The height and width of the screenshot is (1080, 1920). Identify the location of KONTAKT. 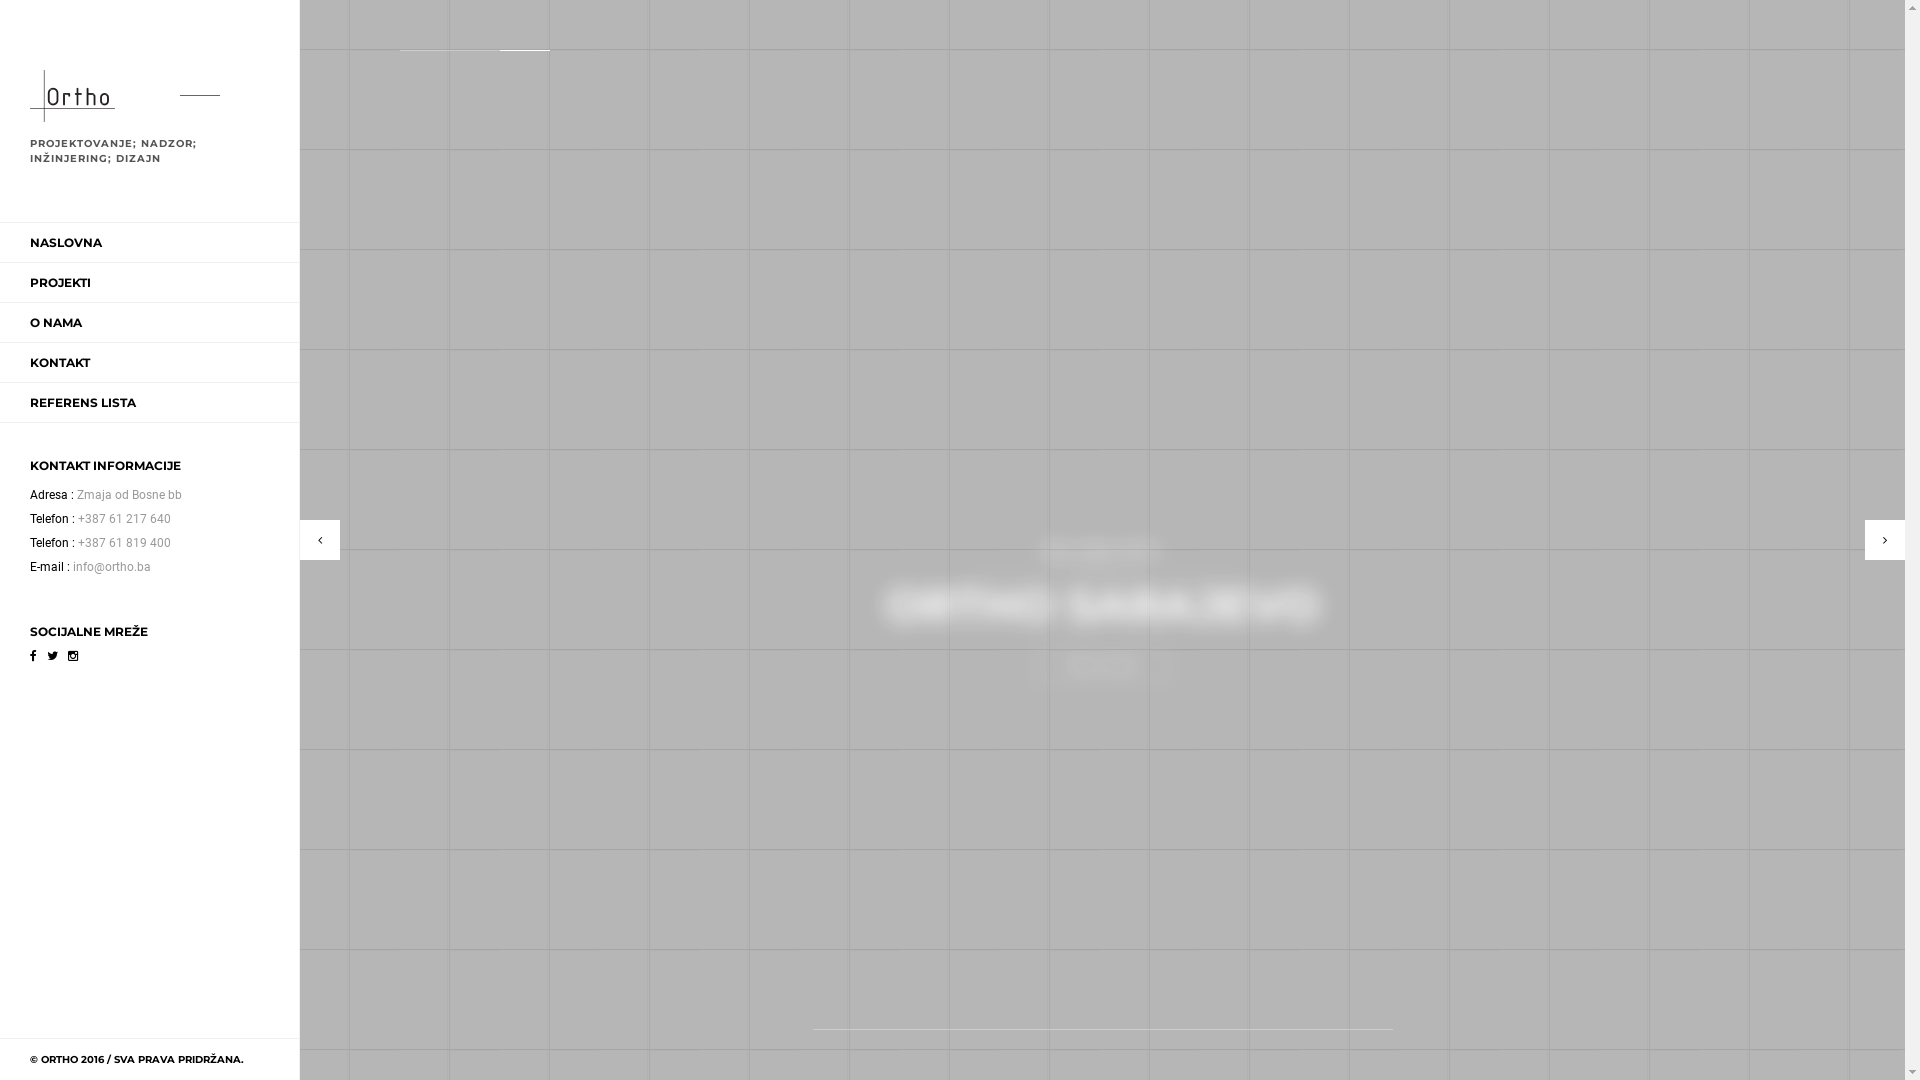
(60, 362).